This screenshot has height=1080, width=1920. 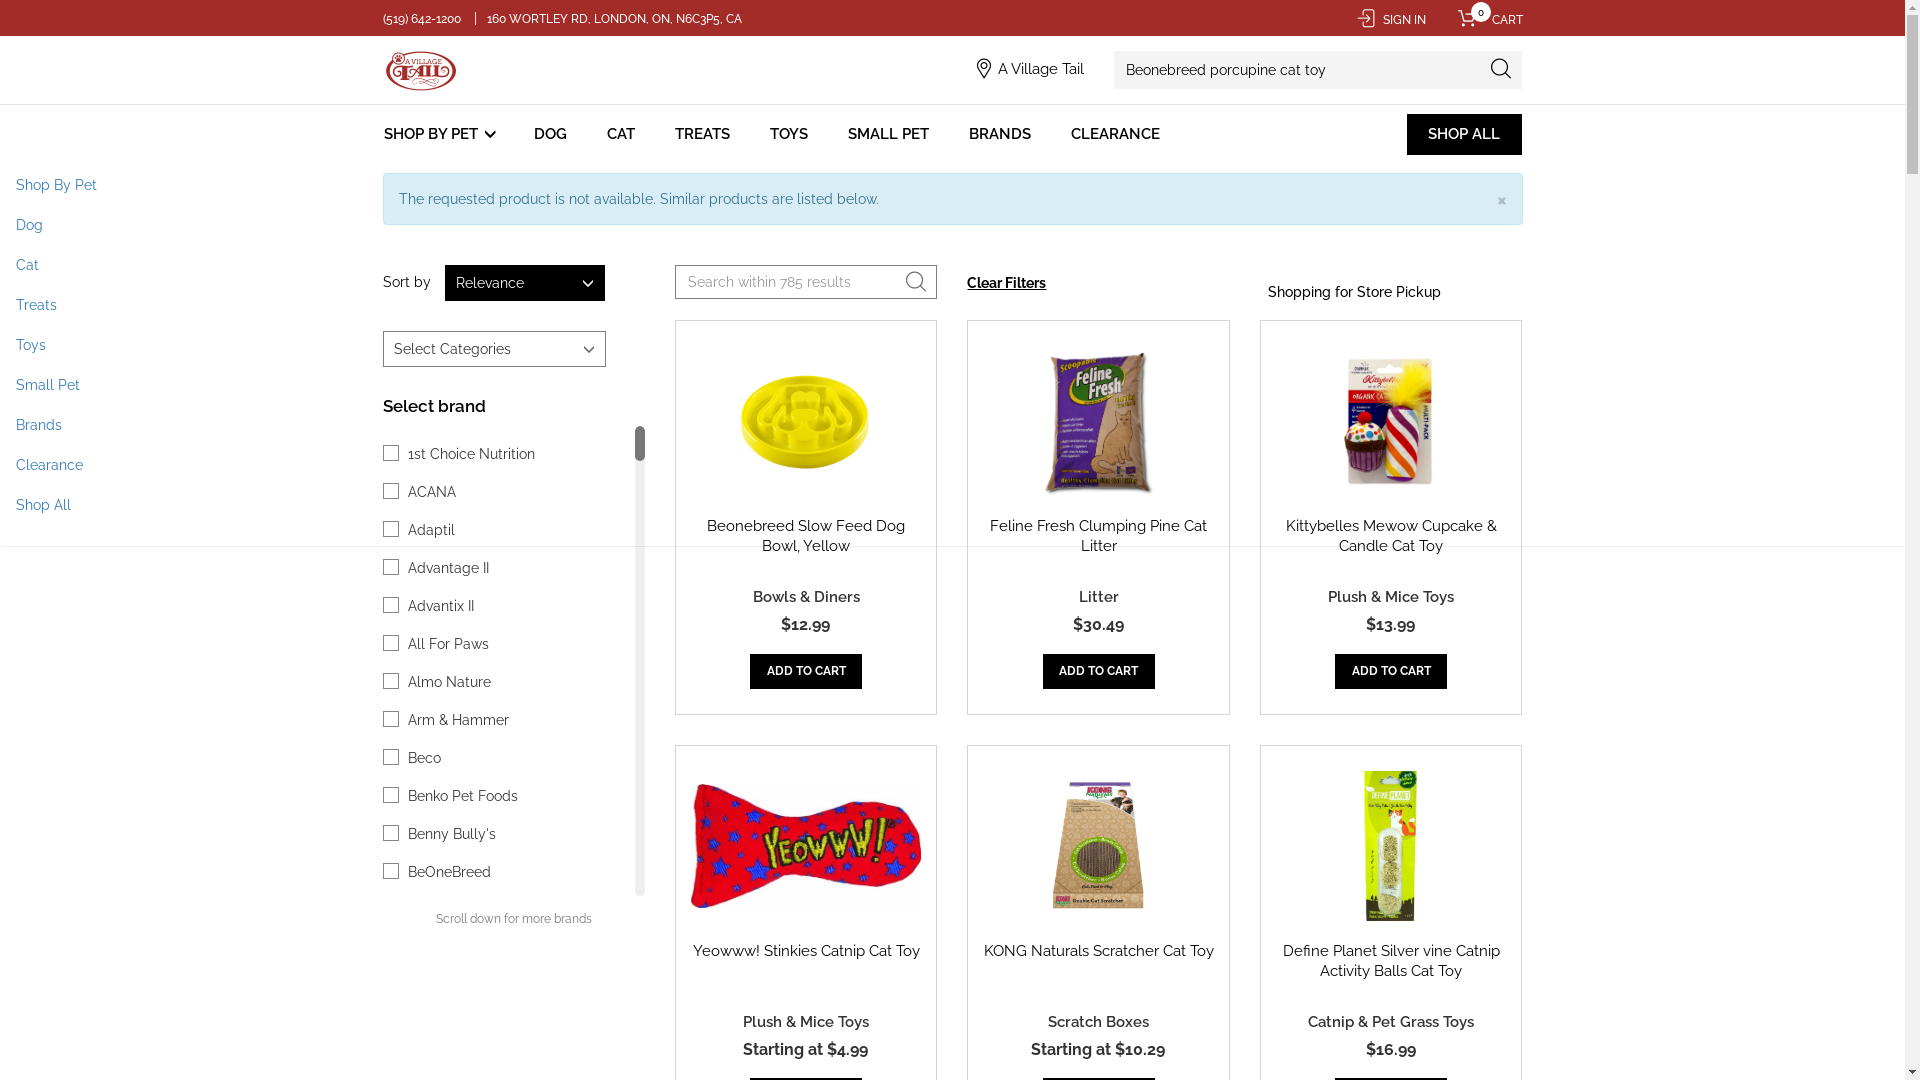 What do you see at coordinates (429, 1024) in the screenshot?
I see `Boreal` at bounding box center [429, 1024].